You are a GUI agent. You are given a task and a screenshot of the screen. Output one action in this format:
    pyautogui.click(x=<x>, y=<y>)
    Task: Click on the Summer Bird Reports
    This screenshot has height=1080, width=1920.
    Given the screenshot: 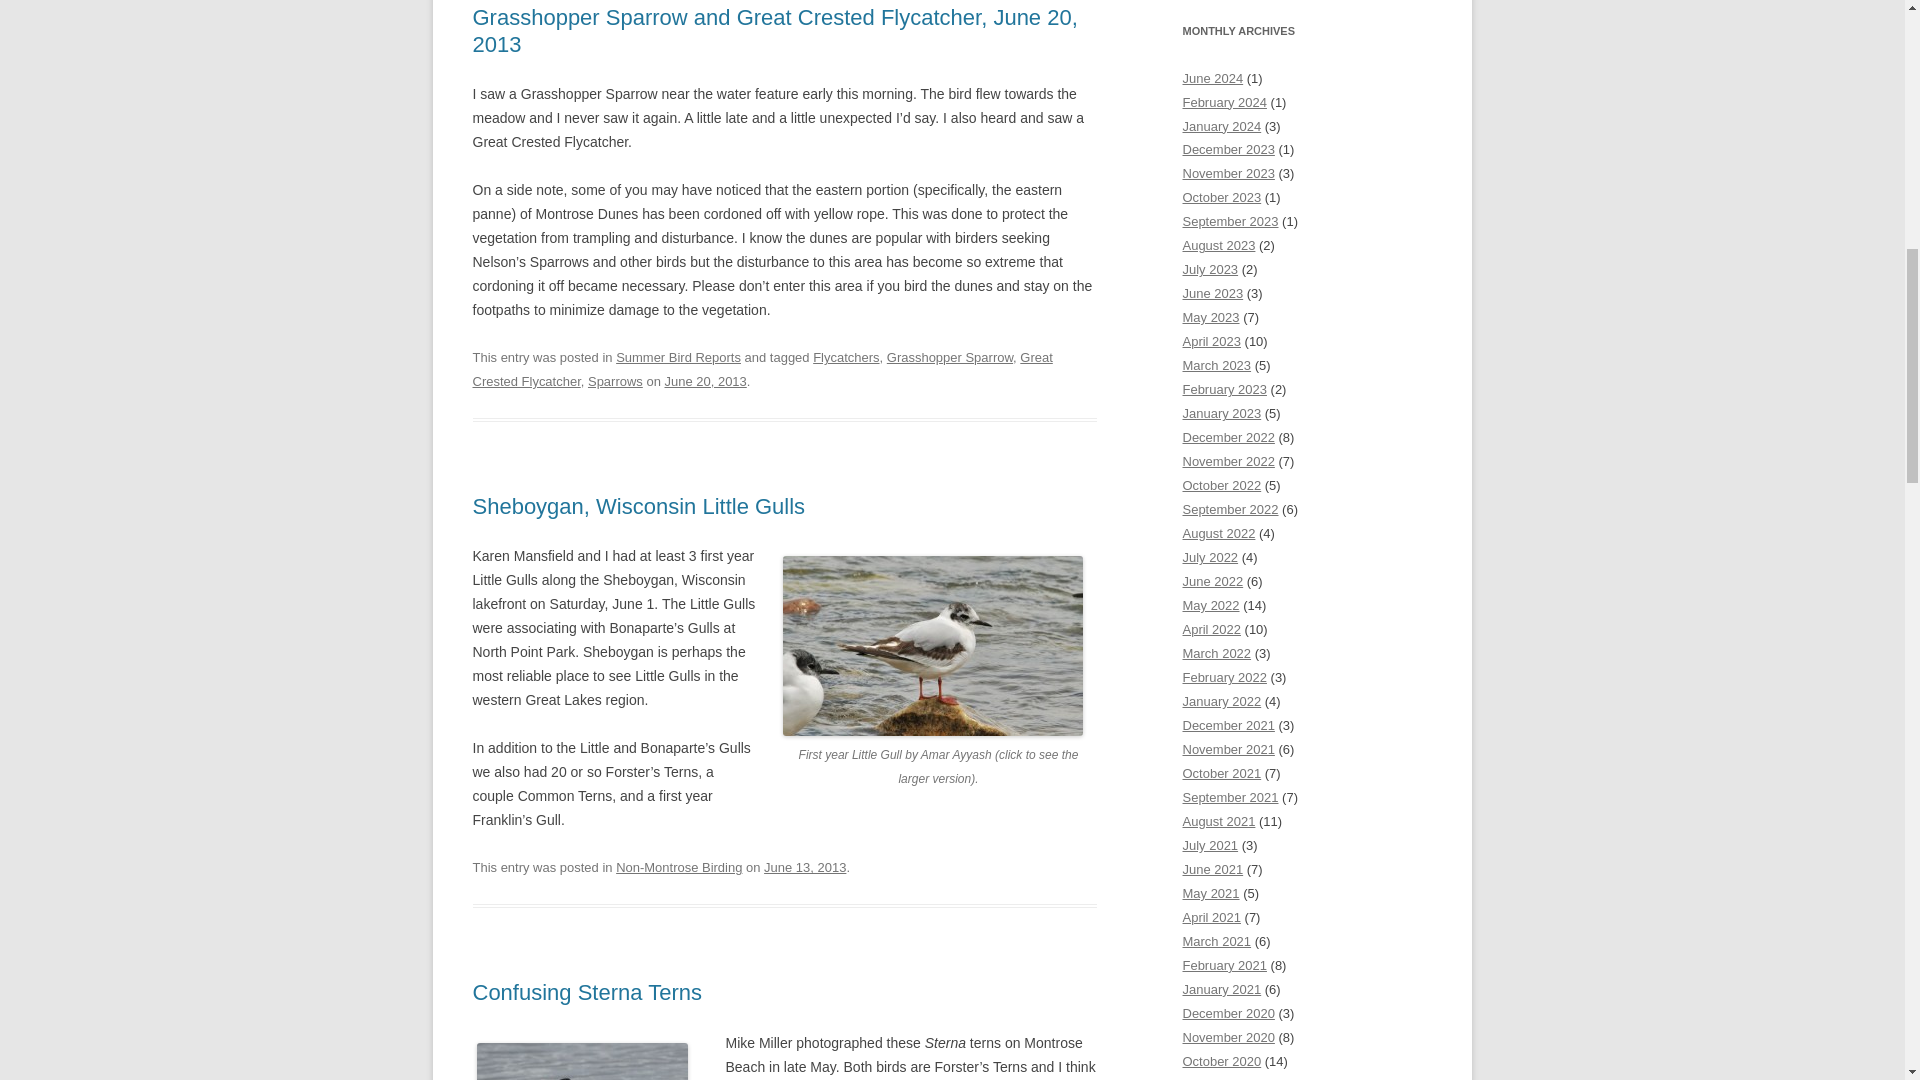 What is the action you would take?
    pyautogui.click(x=678, y=357)
    